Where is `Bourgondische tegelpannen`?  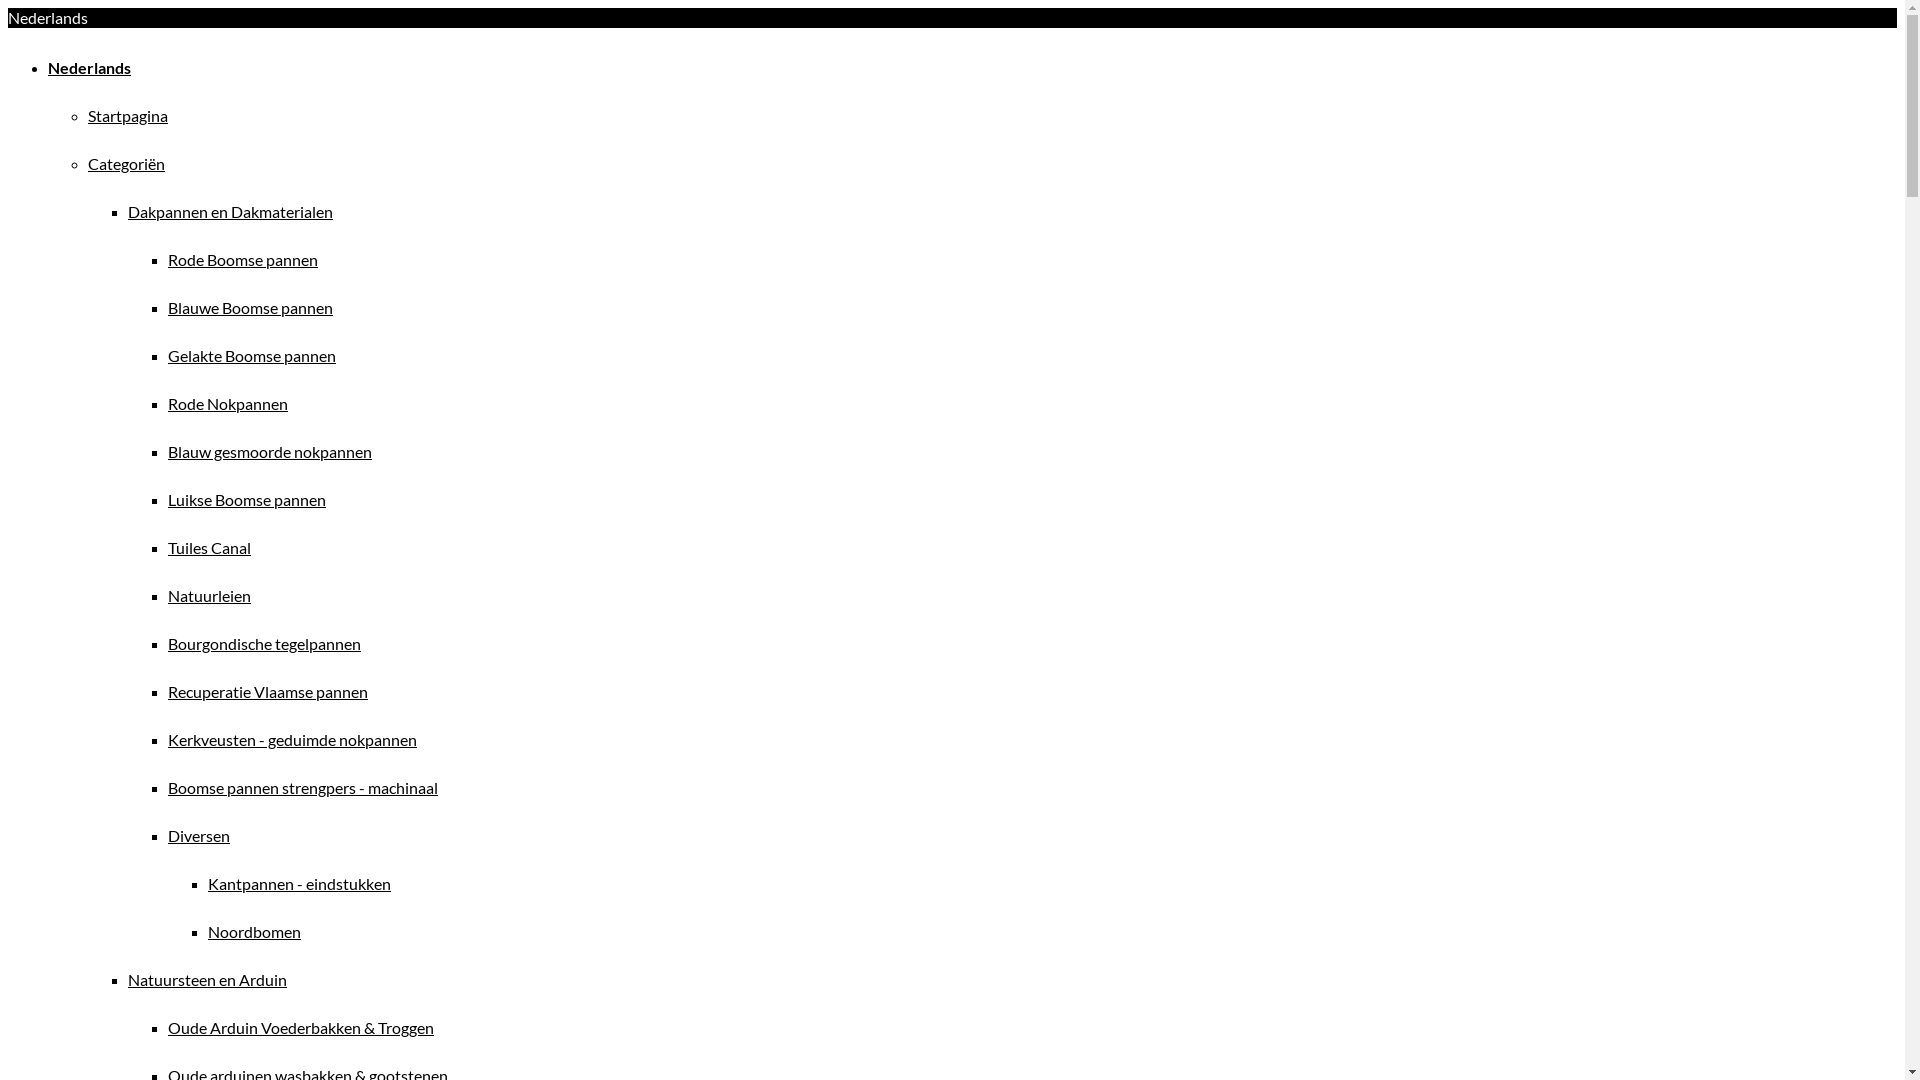
Bourgondische tegelpannen is located at coordinates (264, 644).